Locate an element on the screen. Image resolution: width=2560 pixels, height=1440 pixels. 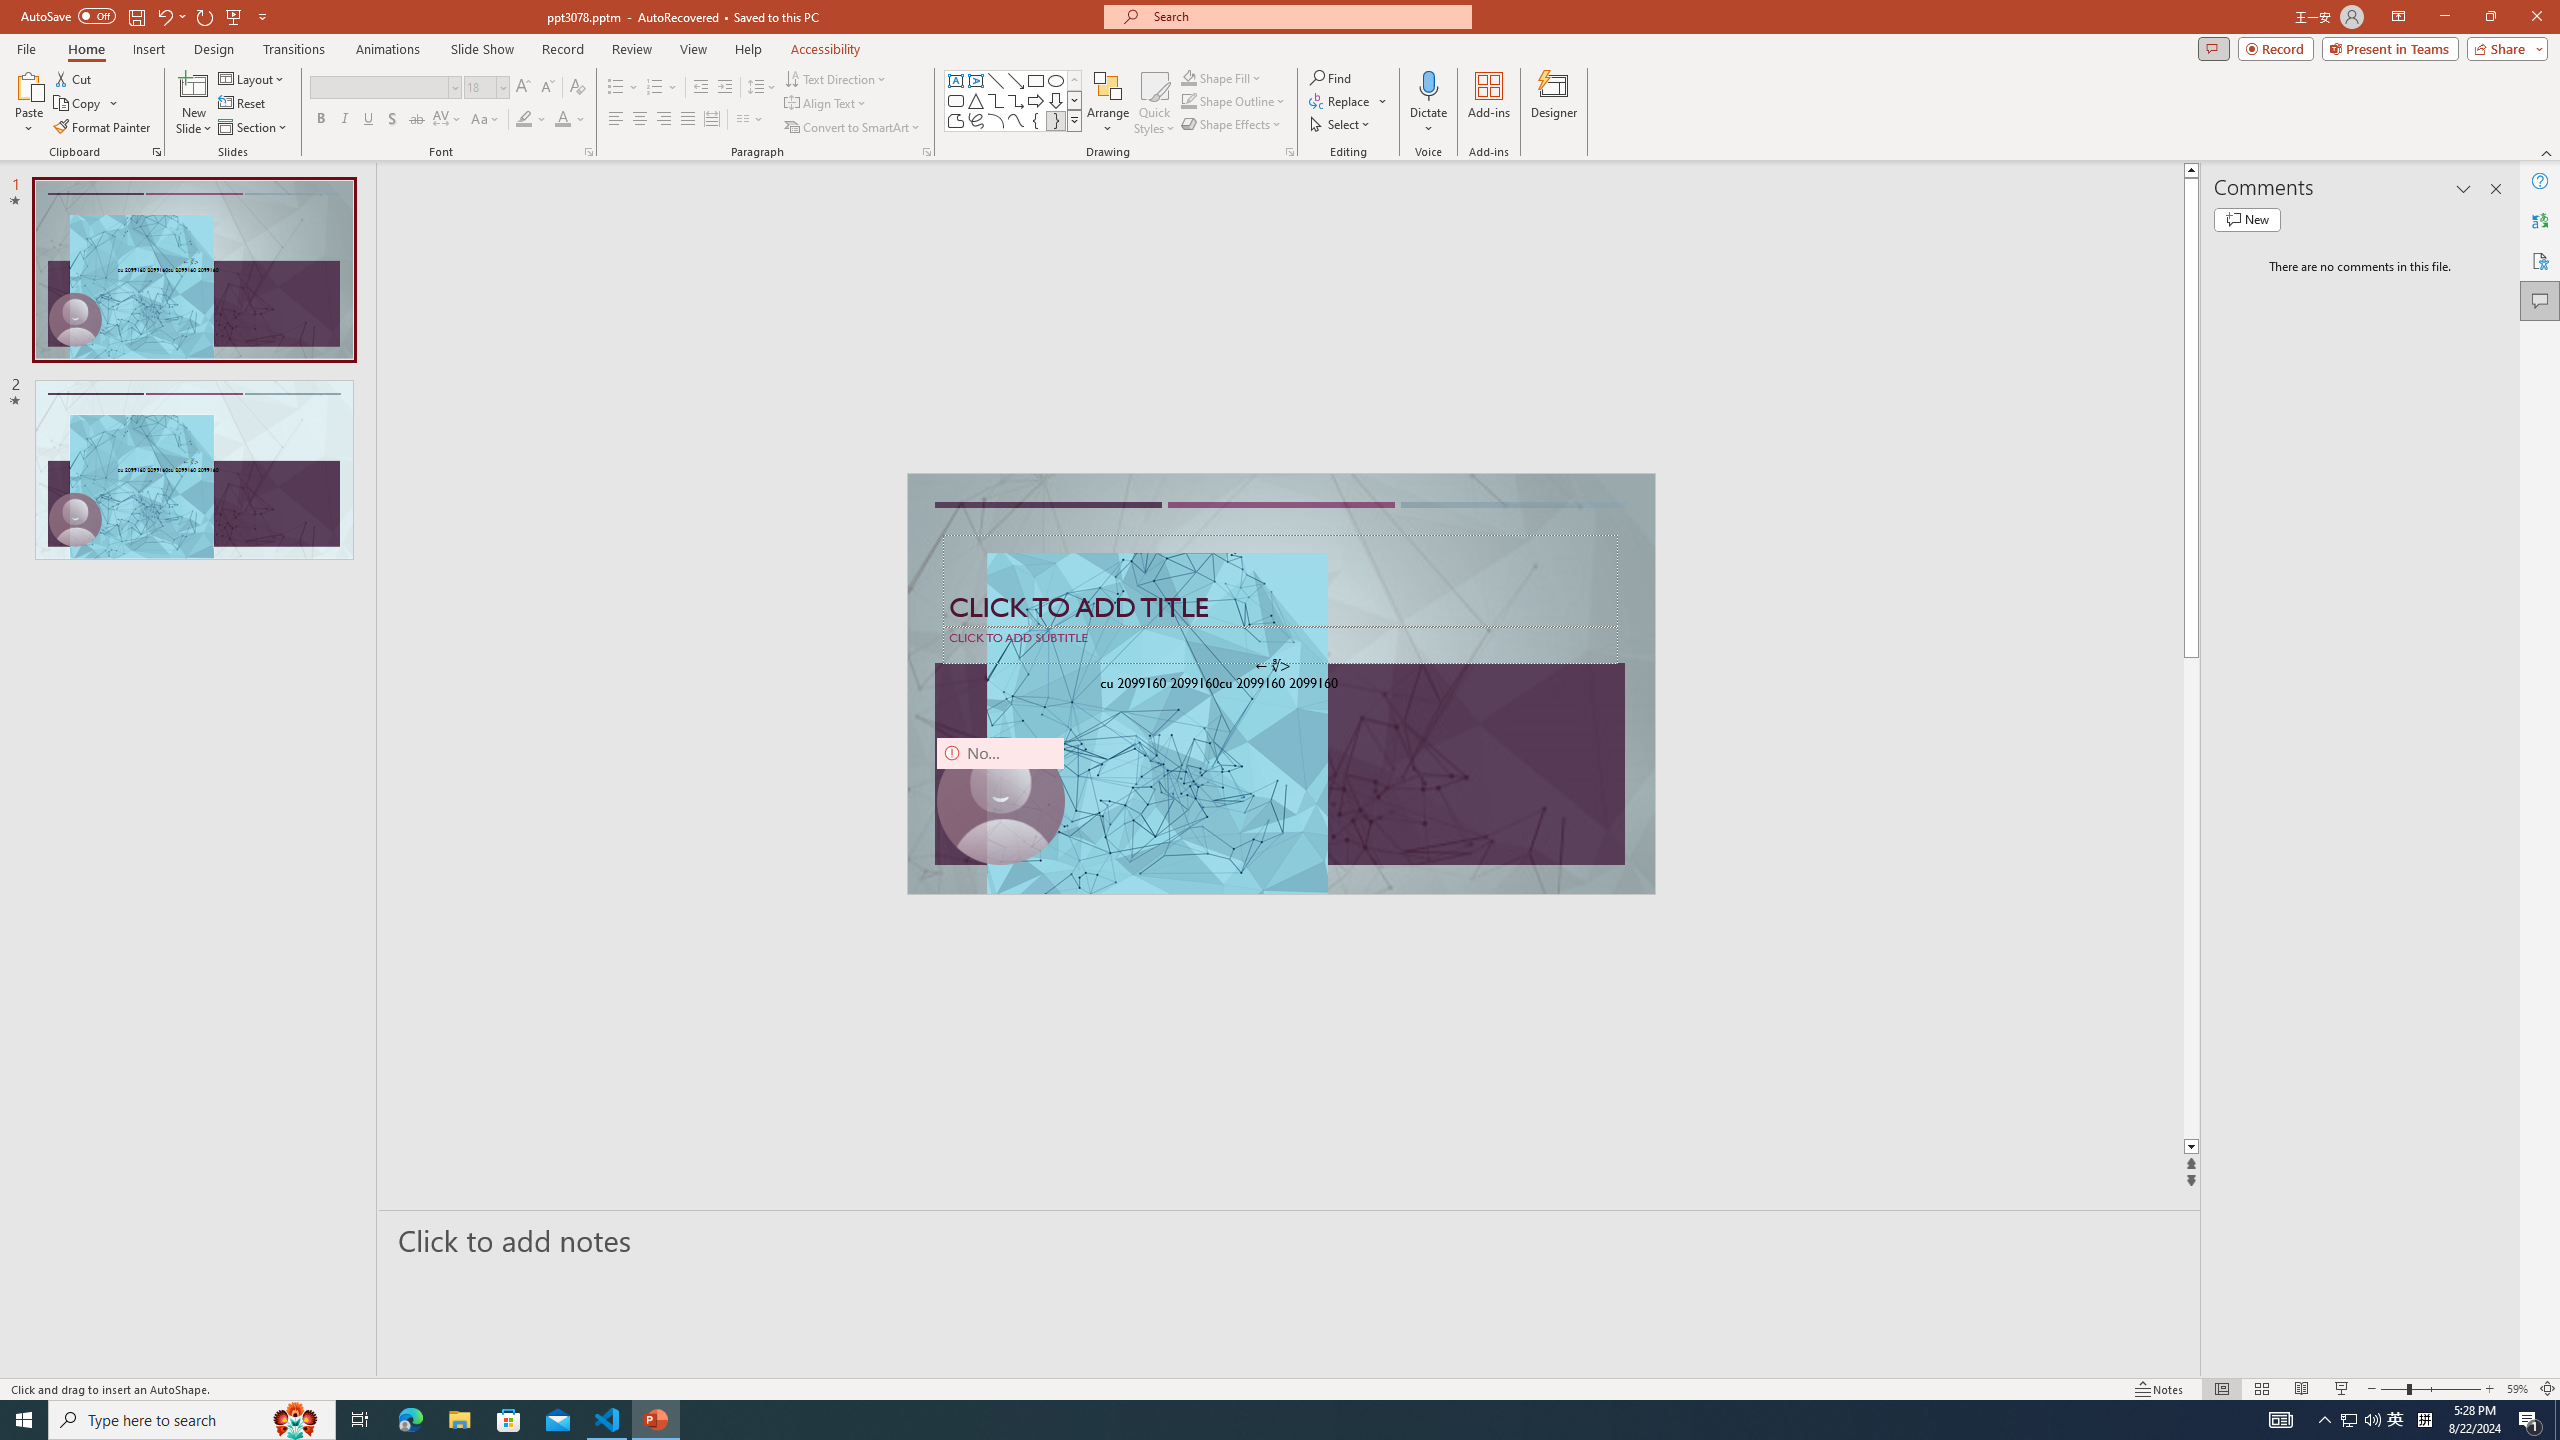
Font Color is located at coordinates (570, 120).